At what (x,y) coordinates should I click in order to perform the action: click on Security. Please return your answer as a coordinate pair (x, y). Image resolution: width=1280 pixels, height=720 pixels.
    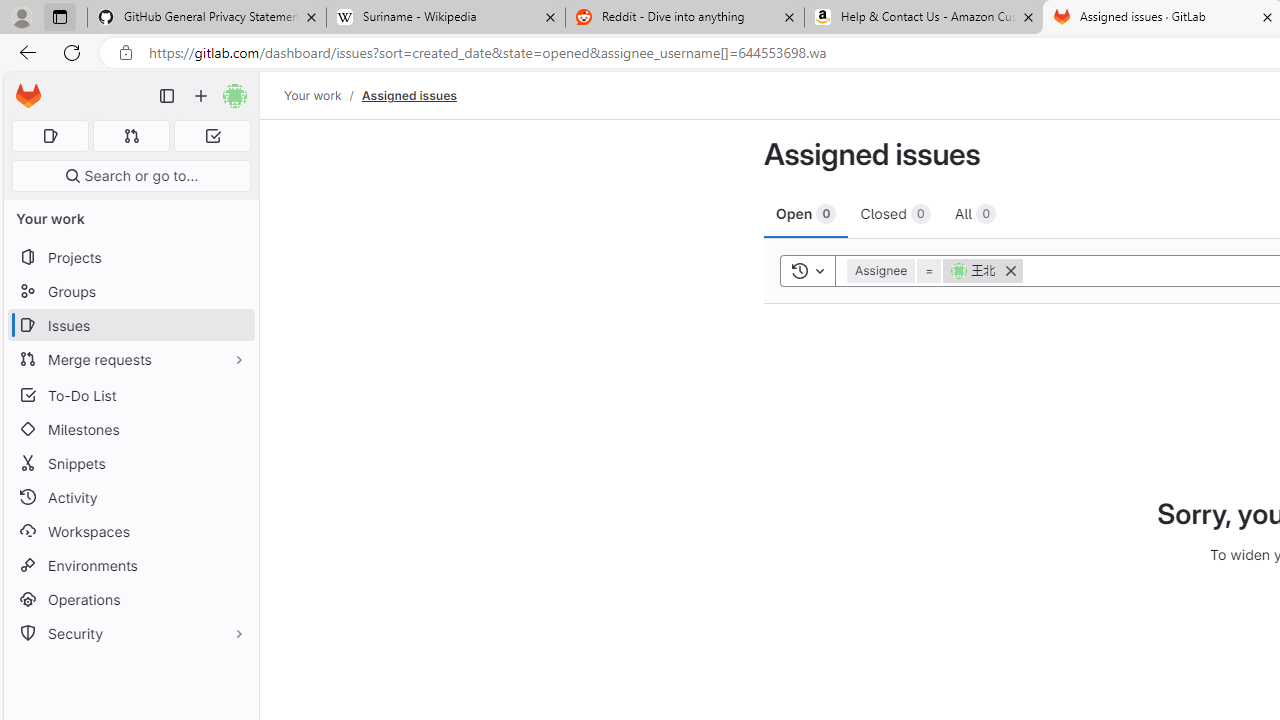
    Looking at the image, I should click on (130, 634).